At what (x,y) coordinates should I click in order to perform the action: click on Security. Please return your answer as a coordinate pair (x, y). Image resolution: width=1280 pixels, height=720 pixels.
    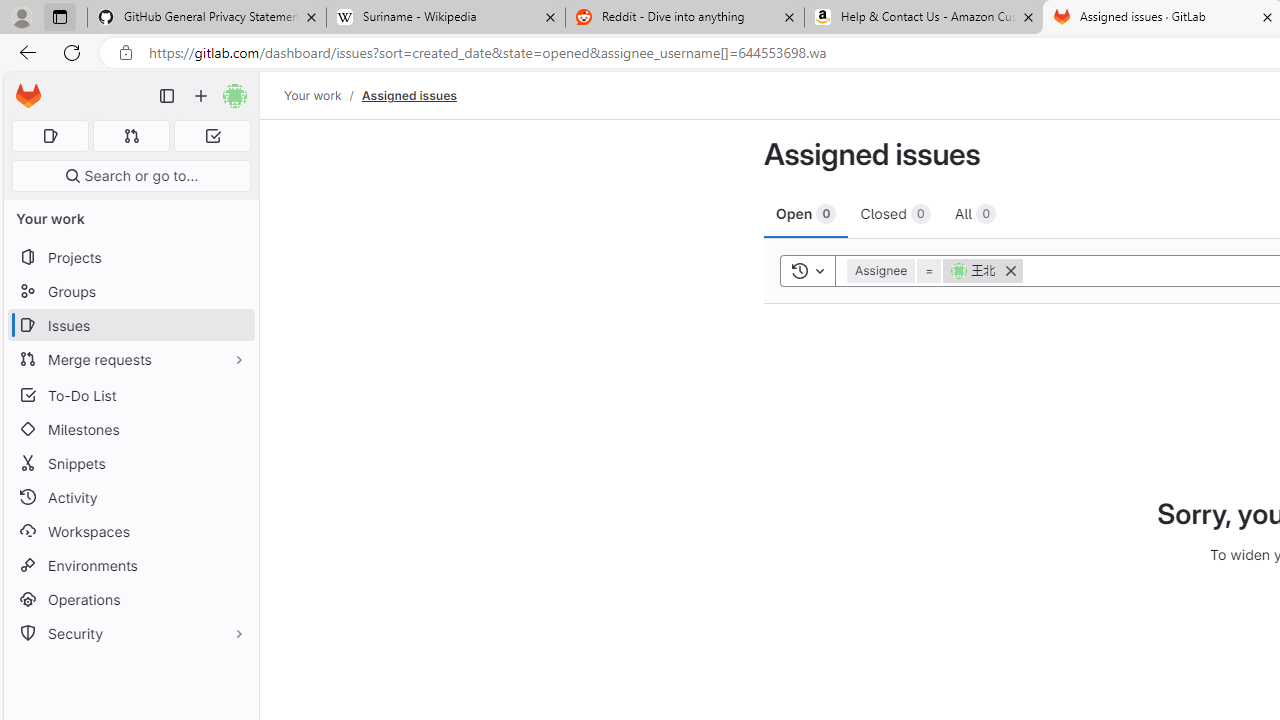
    Looking at the image, I should click on (130, 634).